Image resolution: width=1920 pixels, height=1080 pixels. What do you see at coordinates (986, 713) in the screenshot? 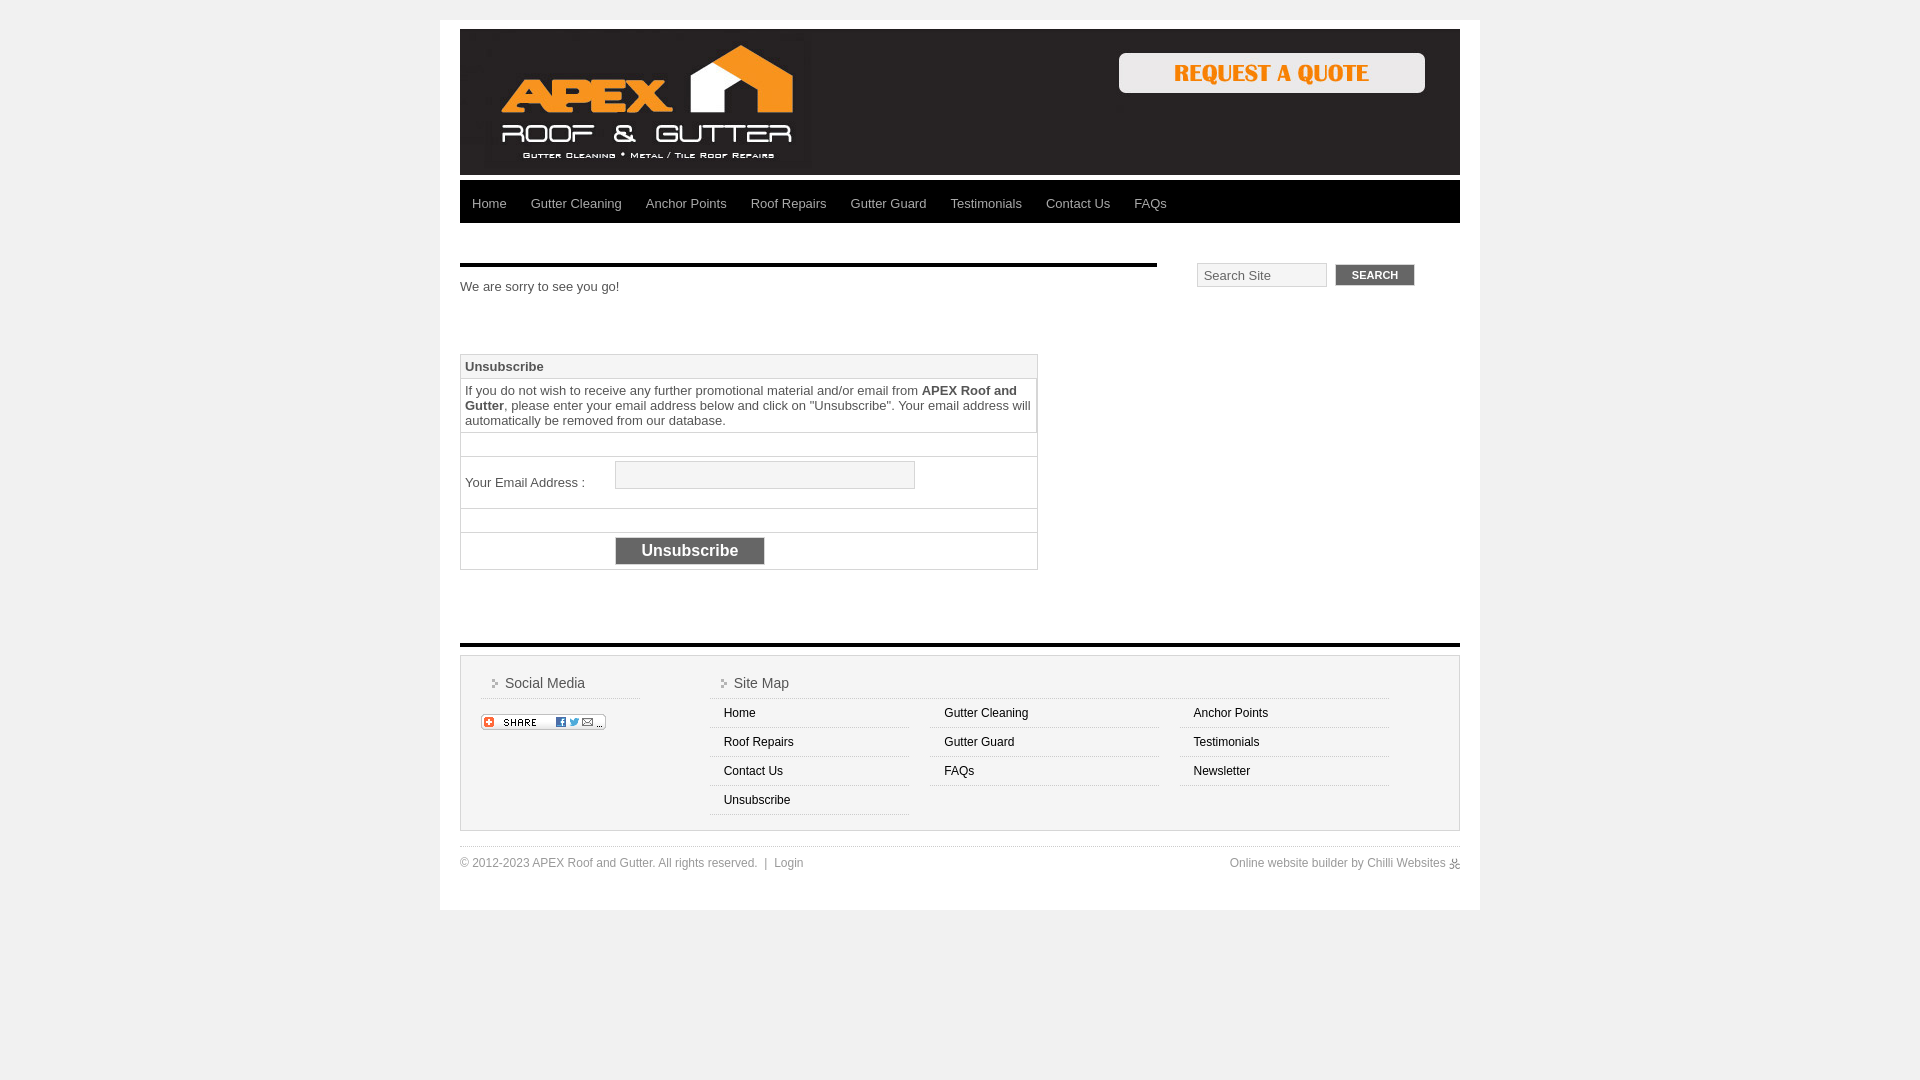
I see `Gutter Cleaning` at bounding box center [986, 713].